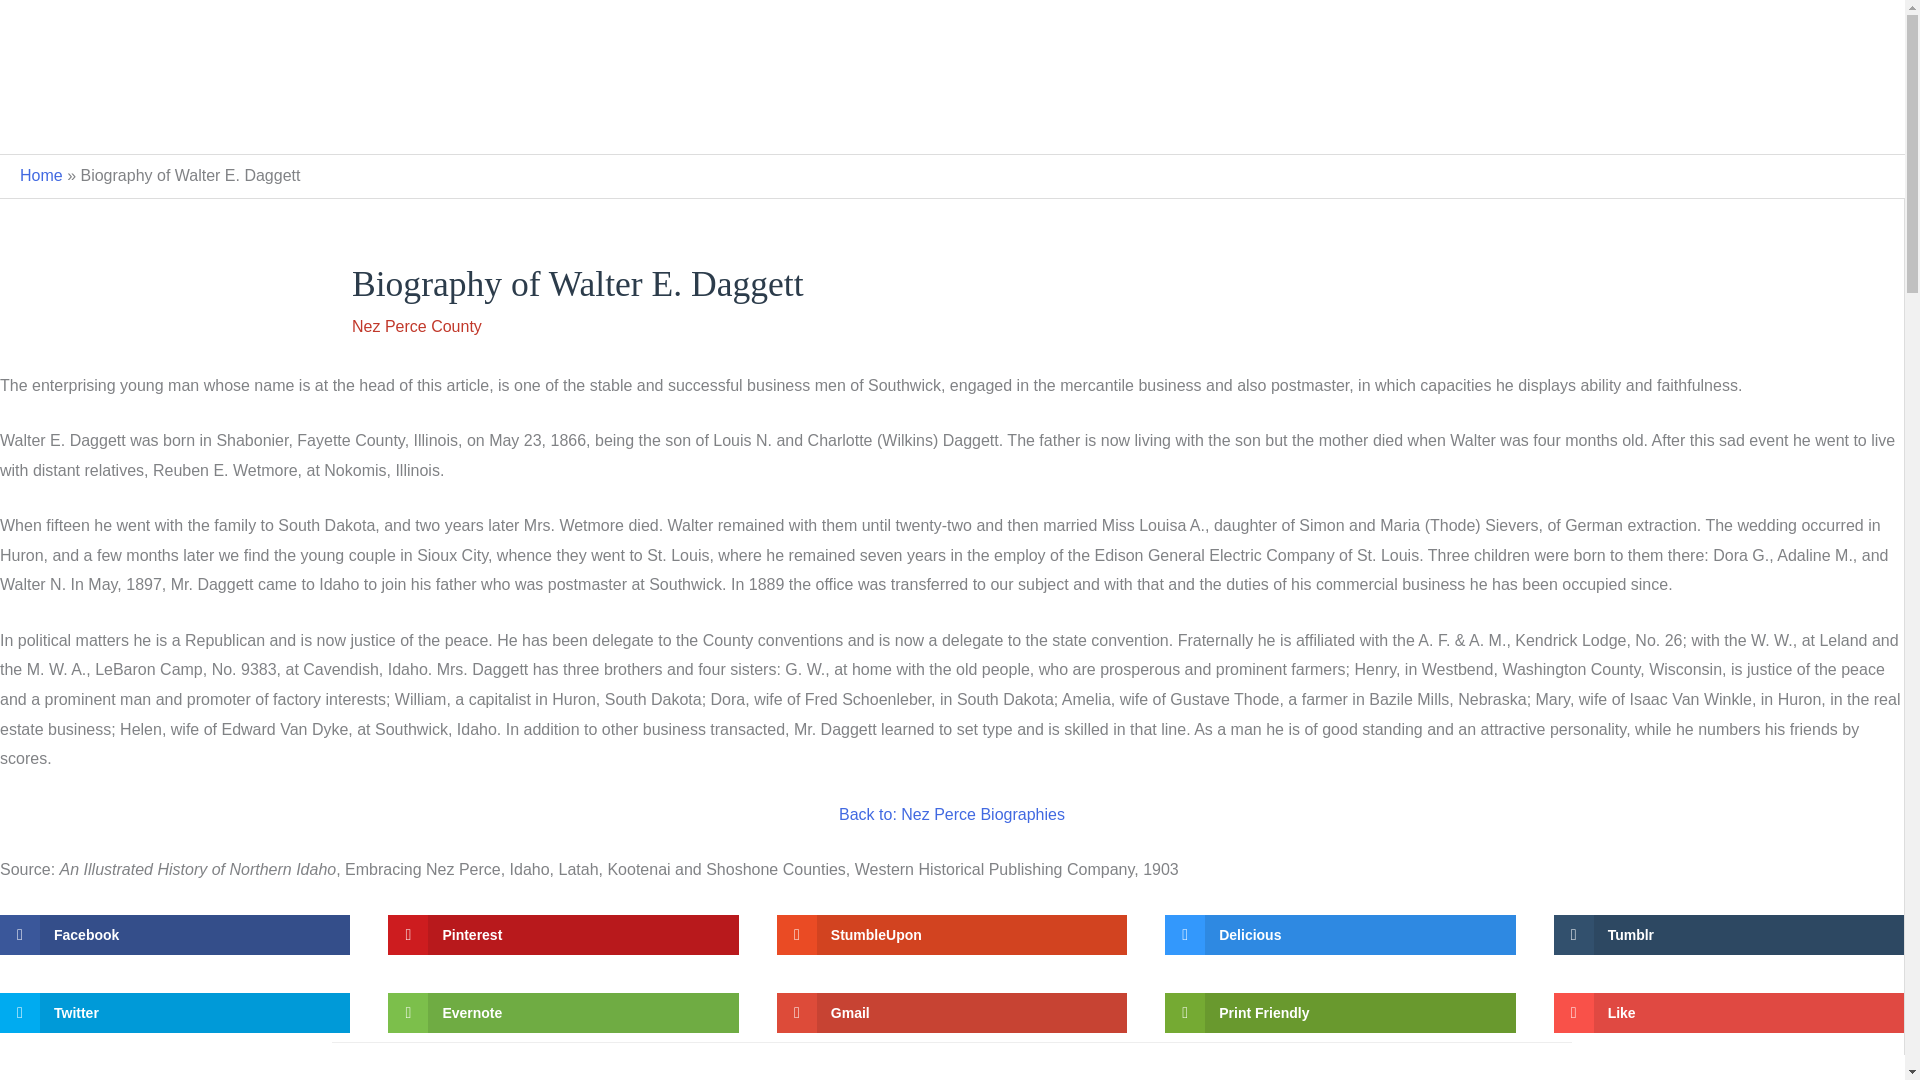 The image size is (1920, 1080). I want to click on Alturas County, so click(694, 122).